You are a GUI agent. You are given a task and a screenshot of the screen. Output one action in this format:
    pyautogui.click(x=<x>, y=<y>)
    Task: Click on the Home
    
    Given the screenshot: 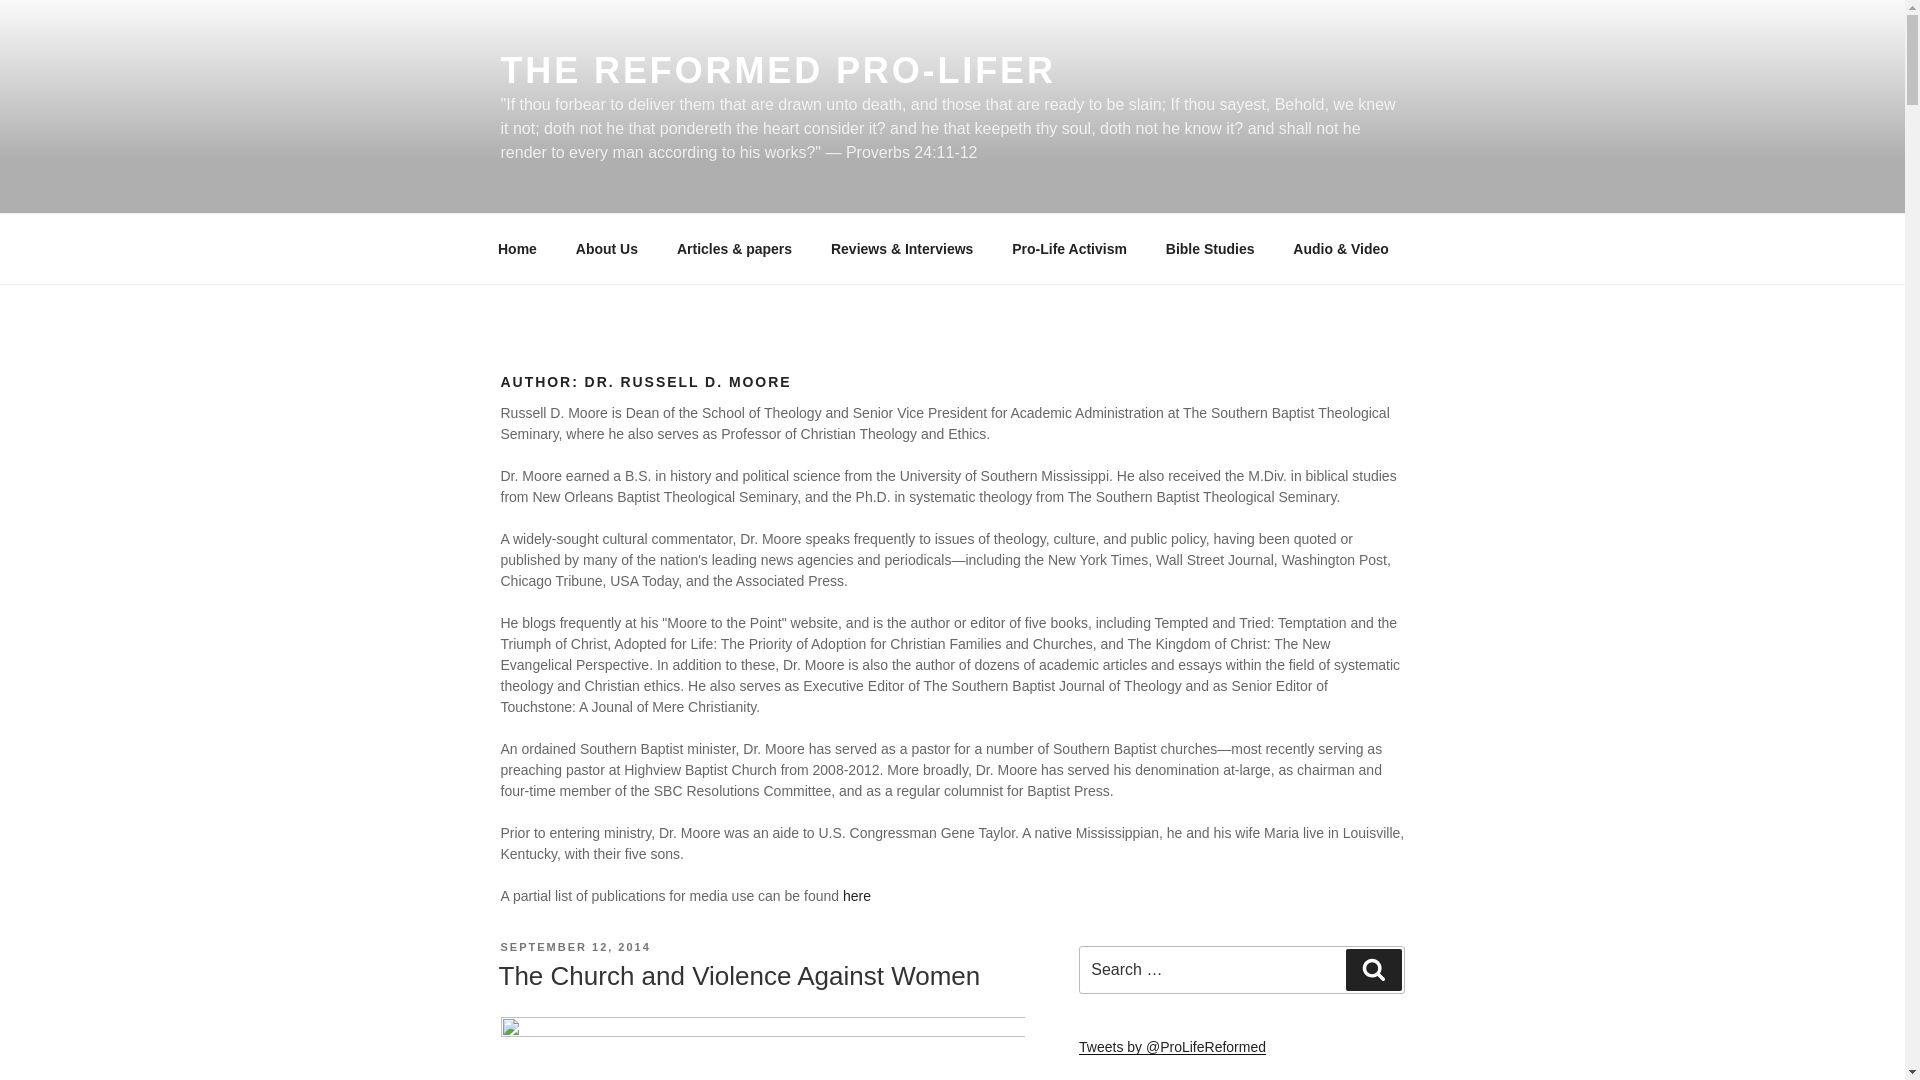 What is the action you would take?
    pyautogui.click(x=517, y=248)
    